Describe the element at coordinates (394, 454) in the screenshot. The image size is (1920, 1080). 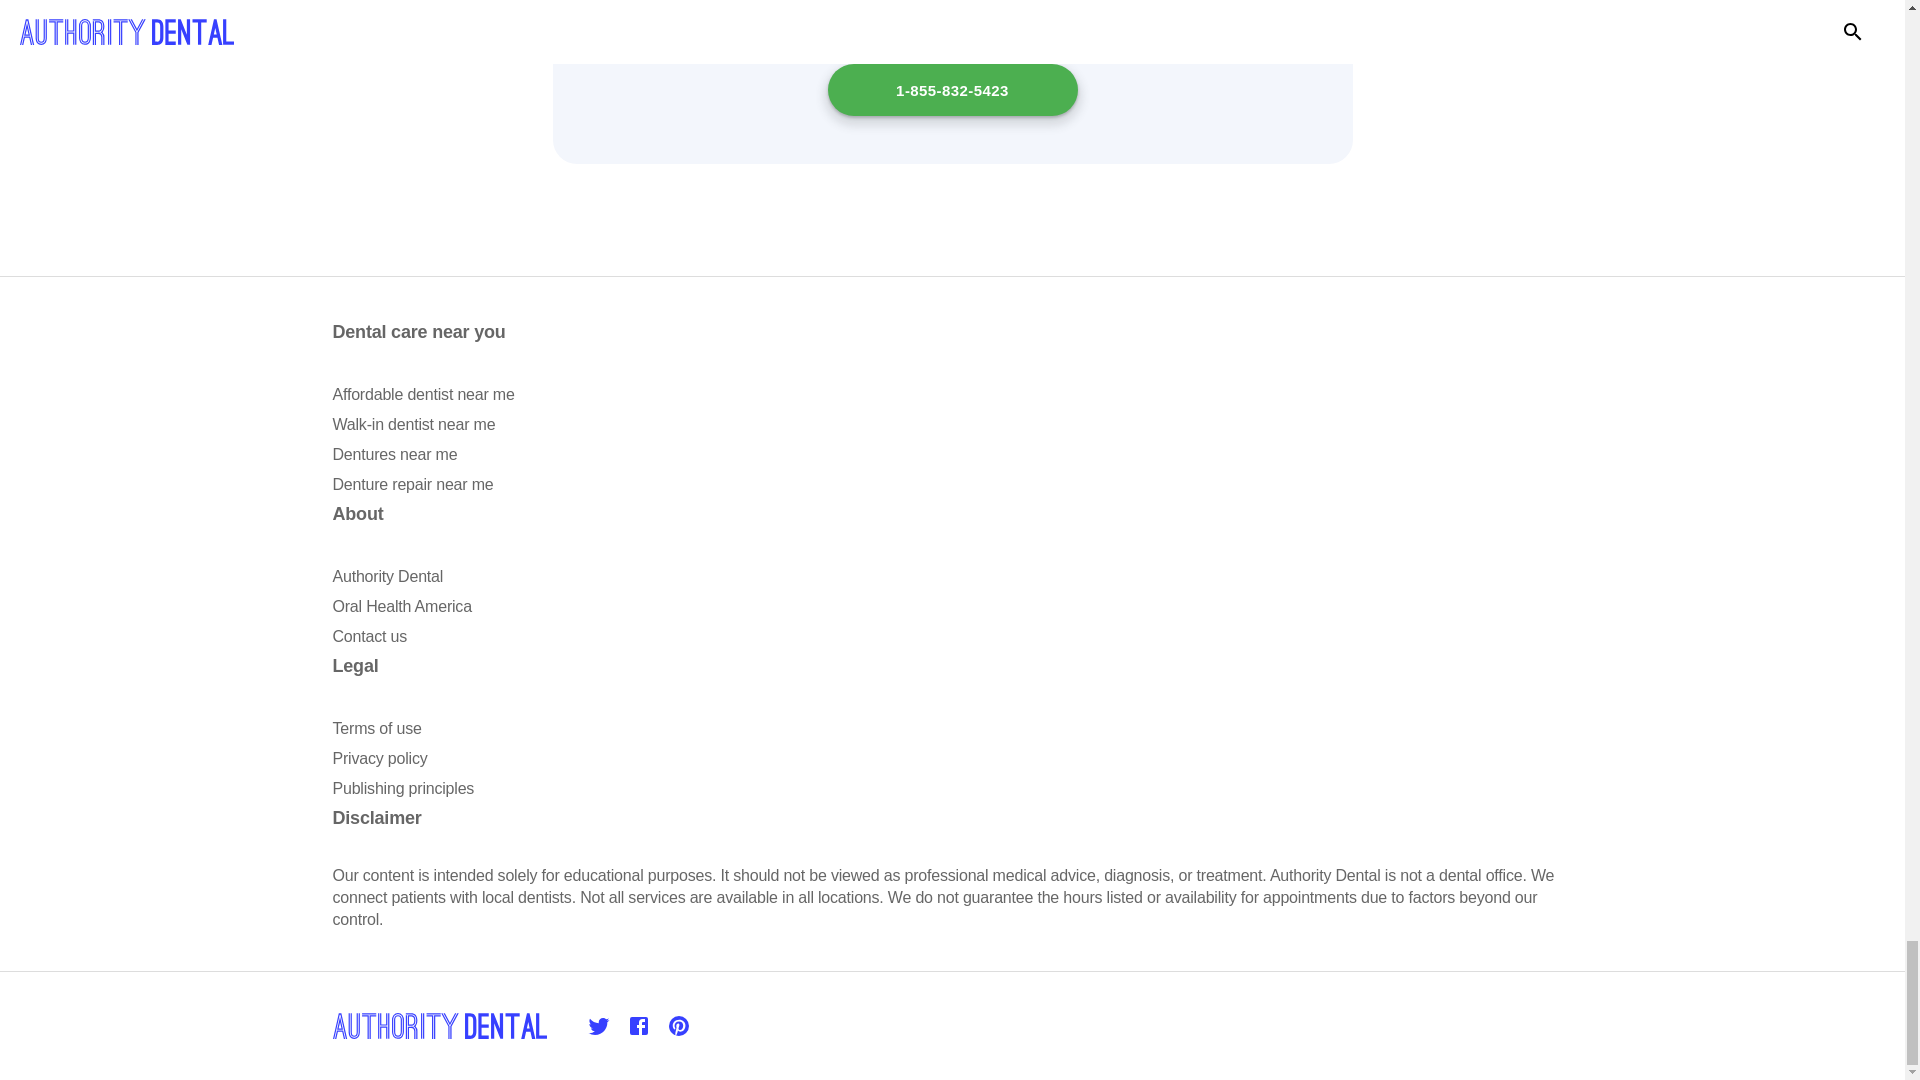
I see `Dentures near me` at that location.